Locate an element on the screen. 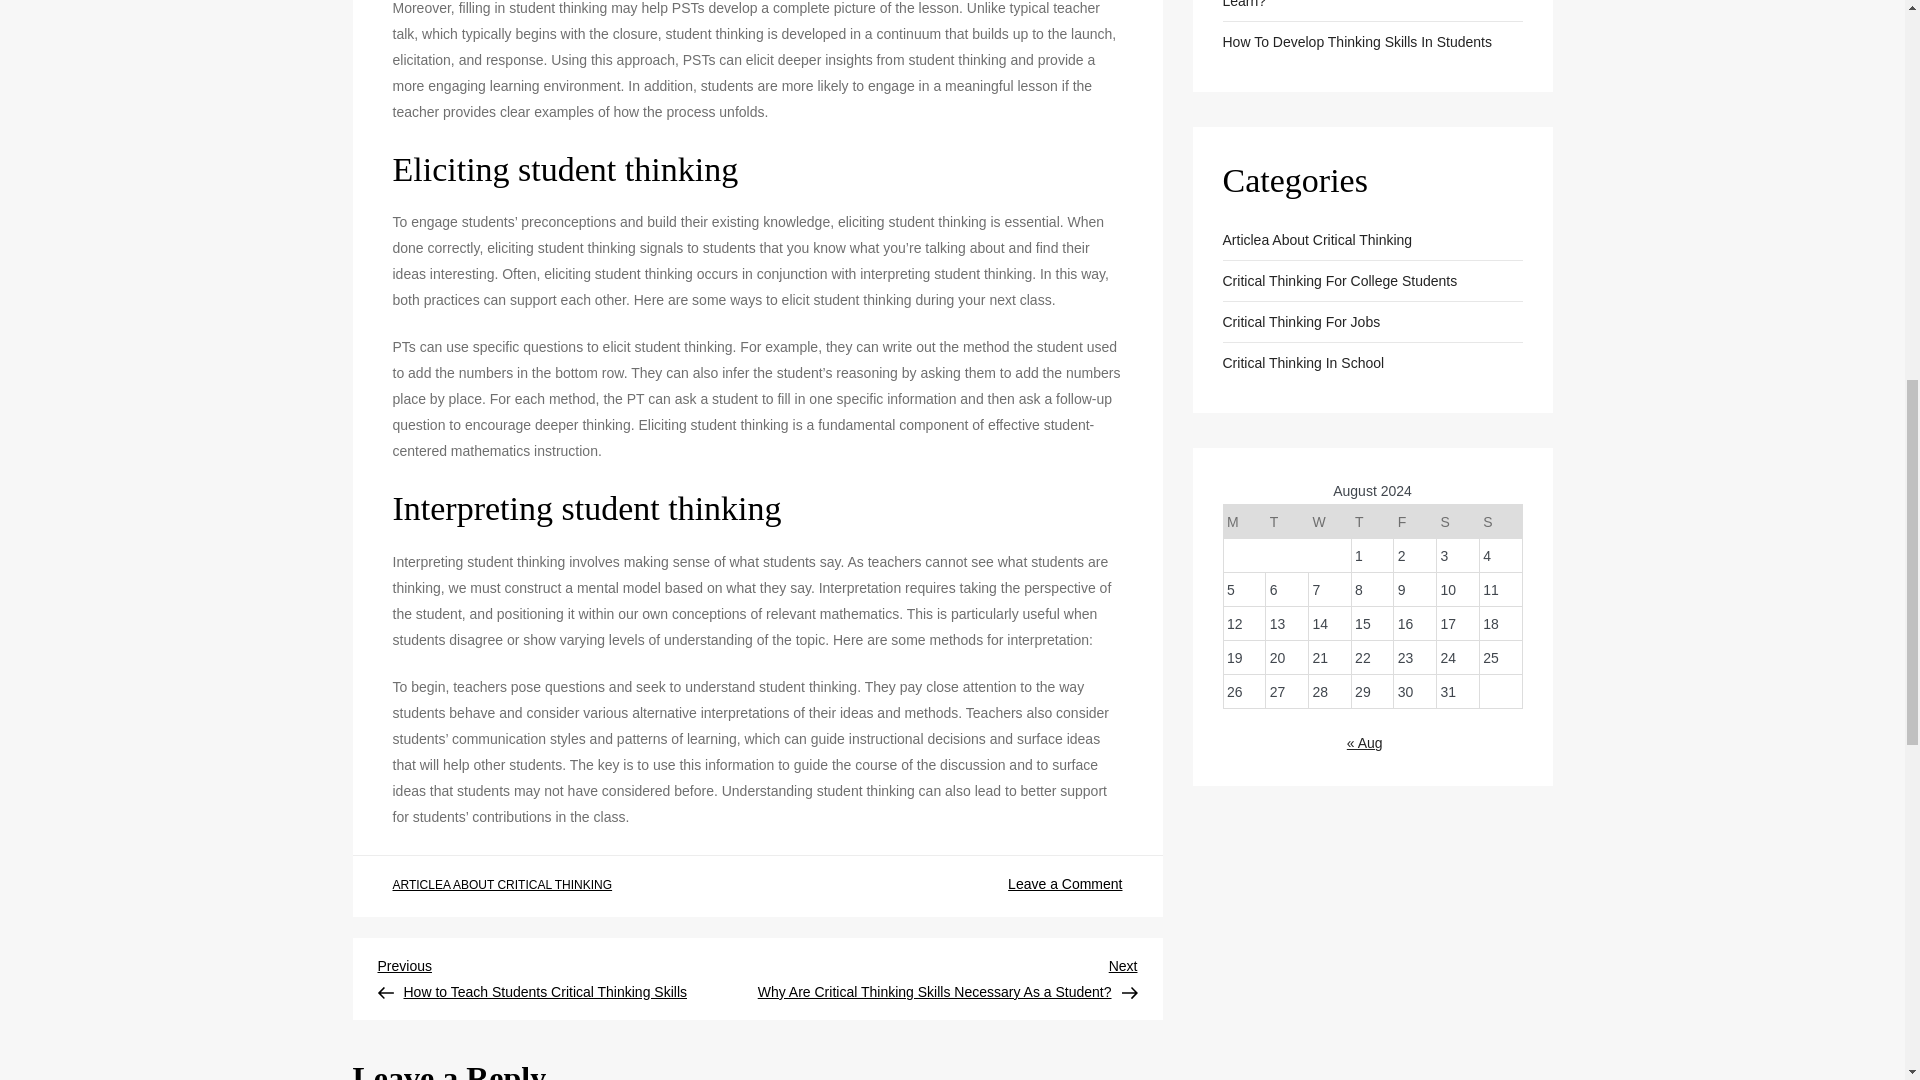  Critical Thinking In School is located at coordinates (1302, 362).